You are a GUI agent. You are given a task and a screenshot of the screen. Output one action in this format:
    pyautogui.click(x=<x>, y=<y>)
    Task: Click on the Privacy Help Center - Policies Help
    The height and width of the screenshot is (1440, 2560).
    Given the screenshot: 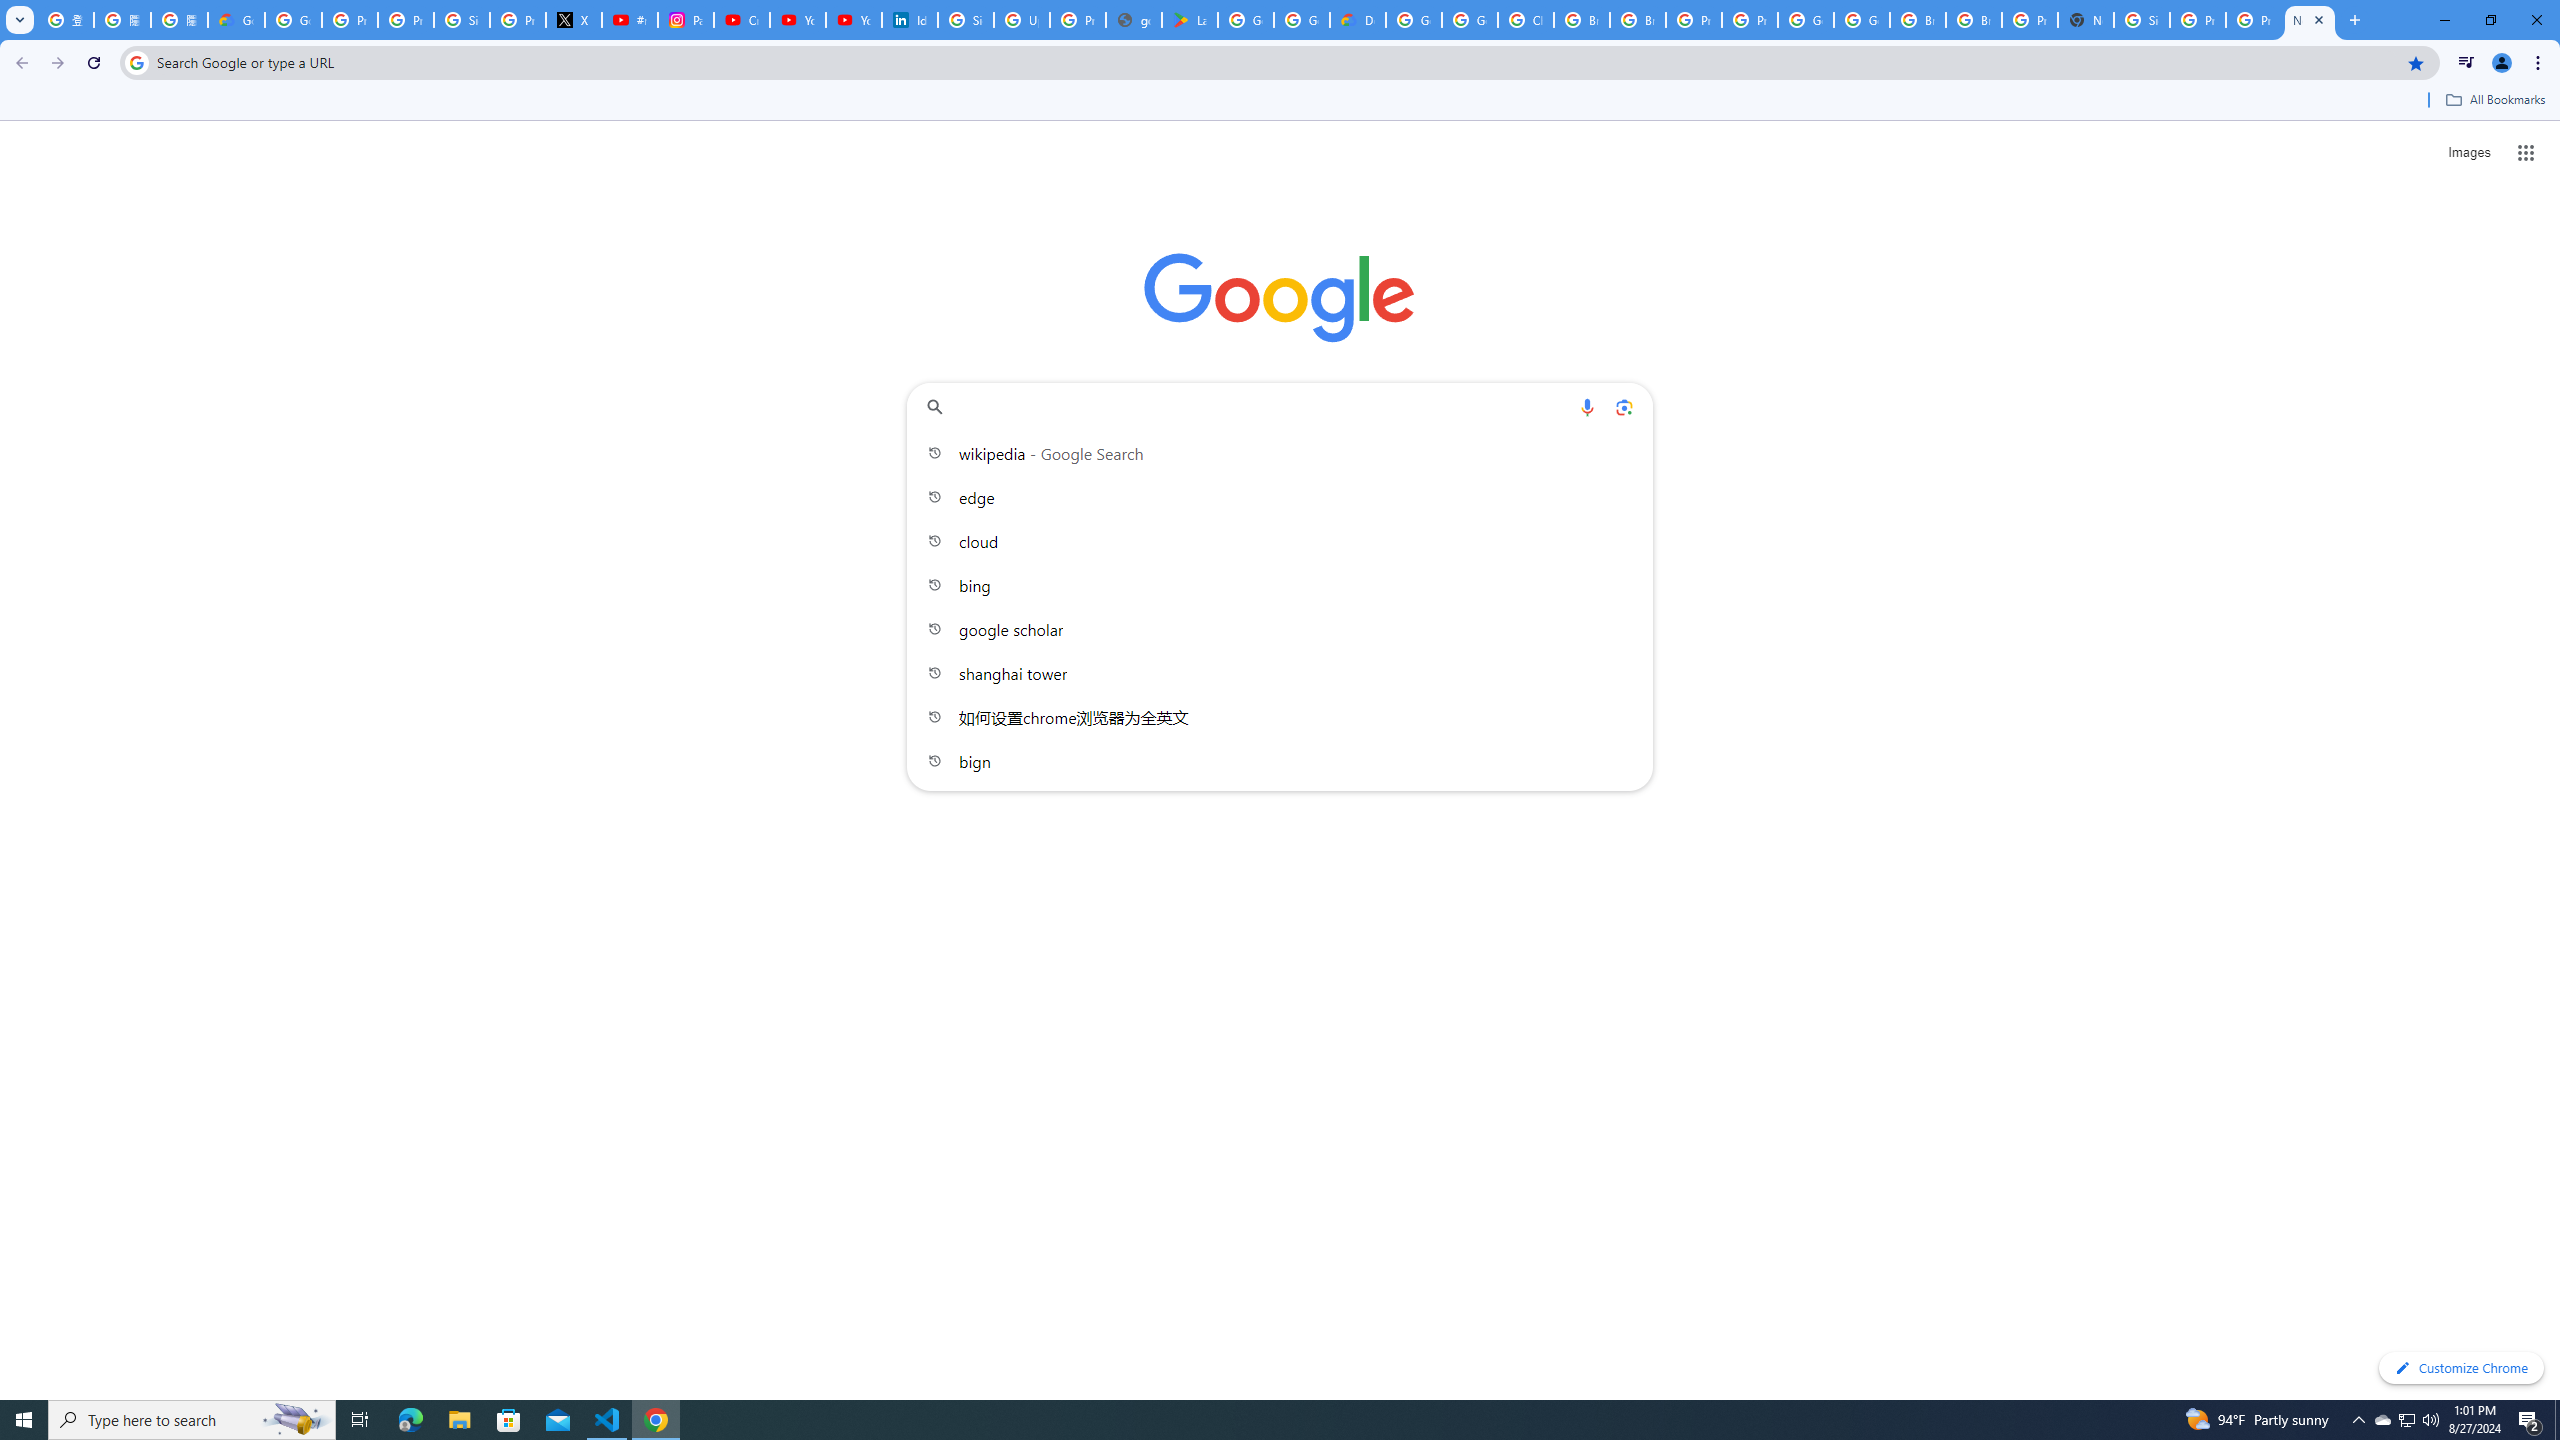 What is the action you would take?
    pyautogui.click(x=405, y=20)
    